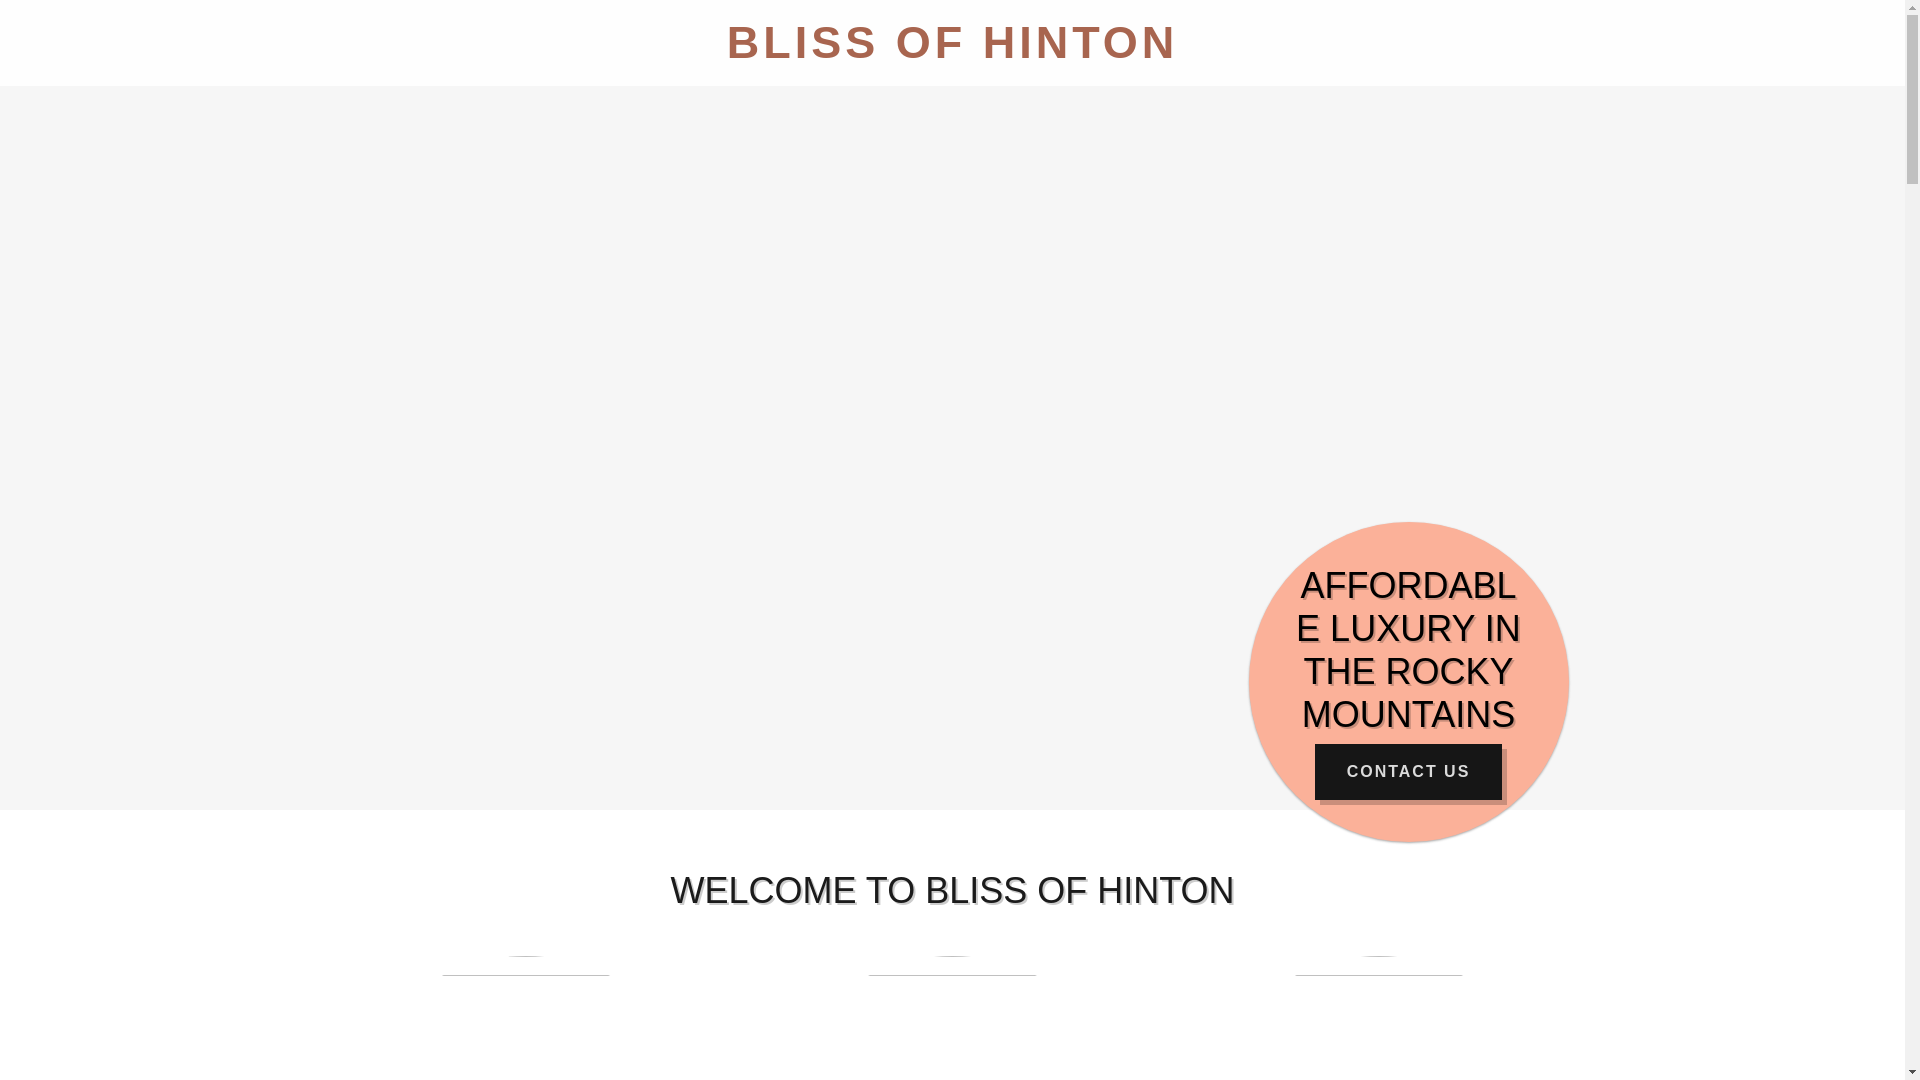  I want to click on CONTACT US, so click(1409, 772).